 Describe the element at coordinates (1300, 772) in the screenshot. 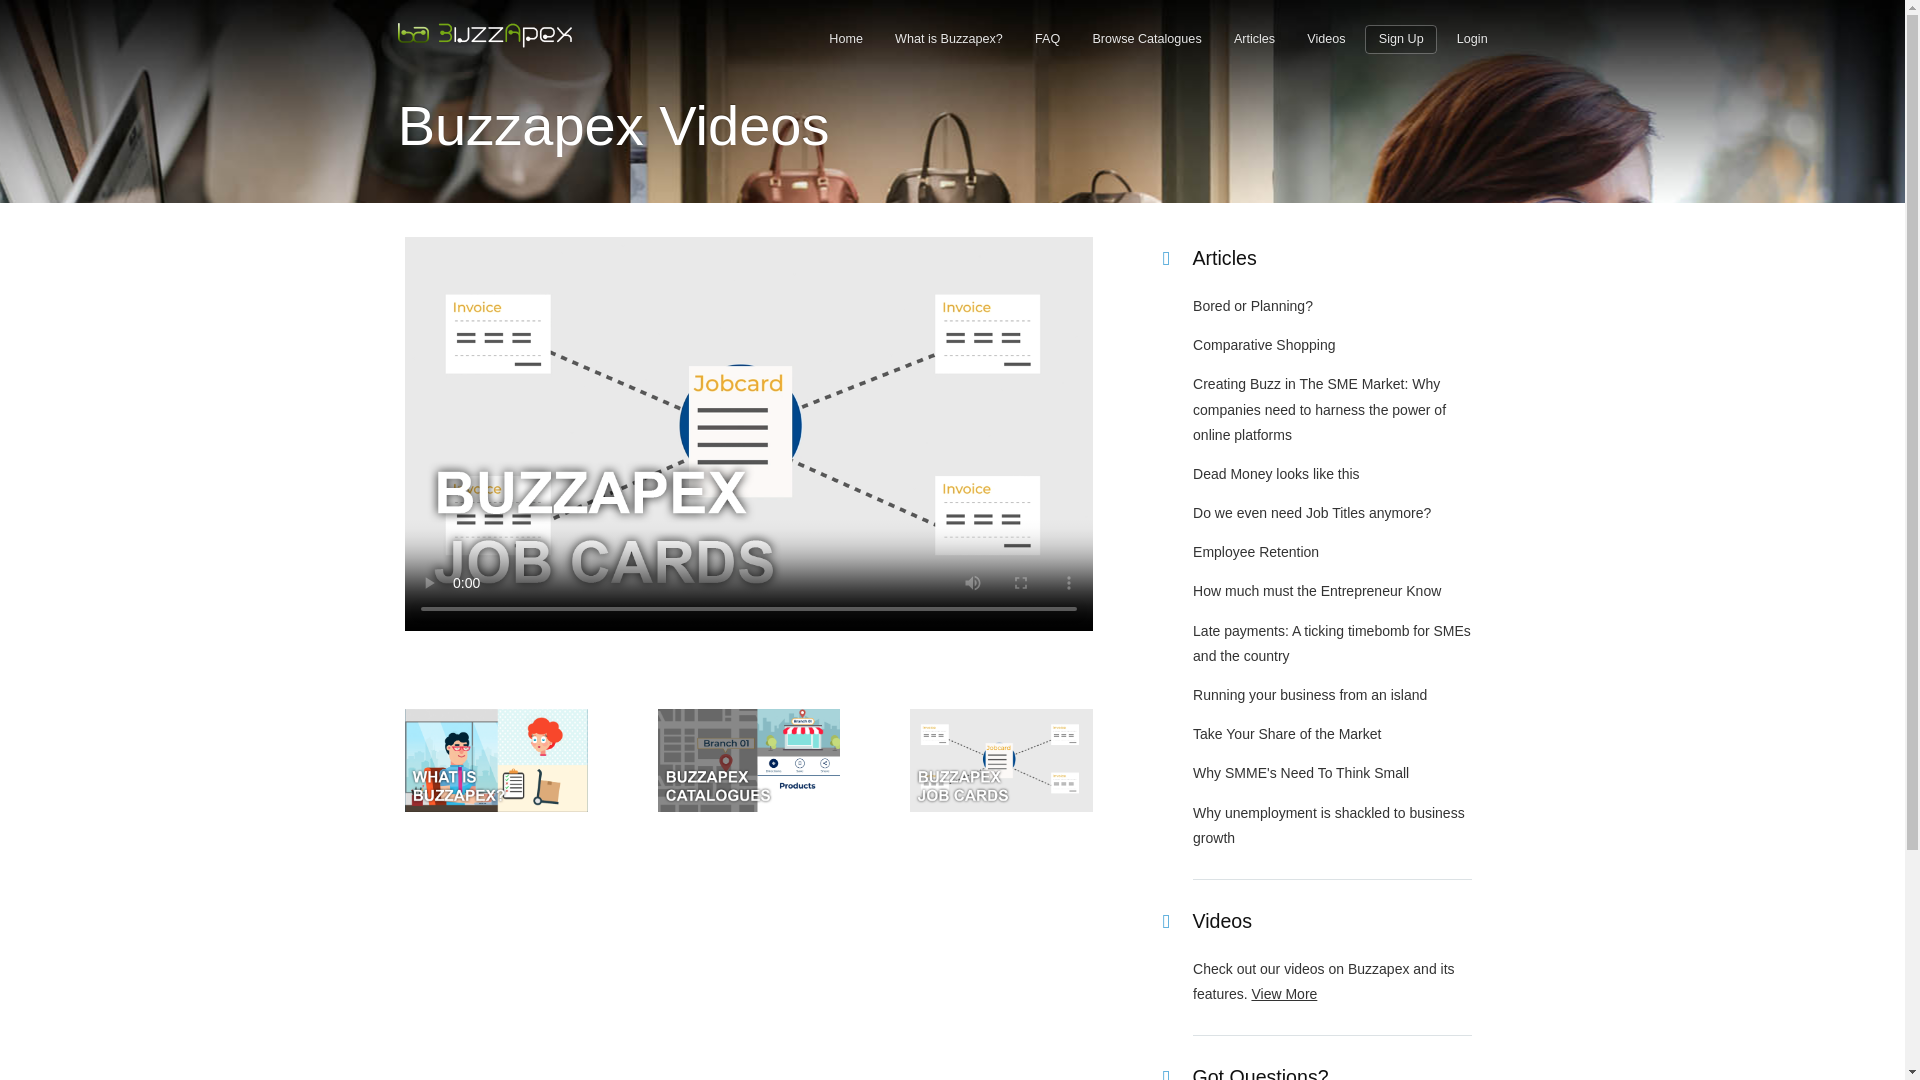

I see `Why SMME's Need To Think Small` at that location.